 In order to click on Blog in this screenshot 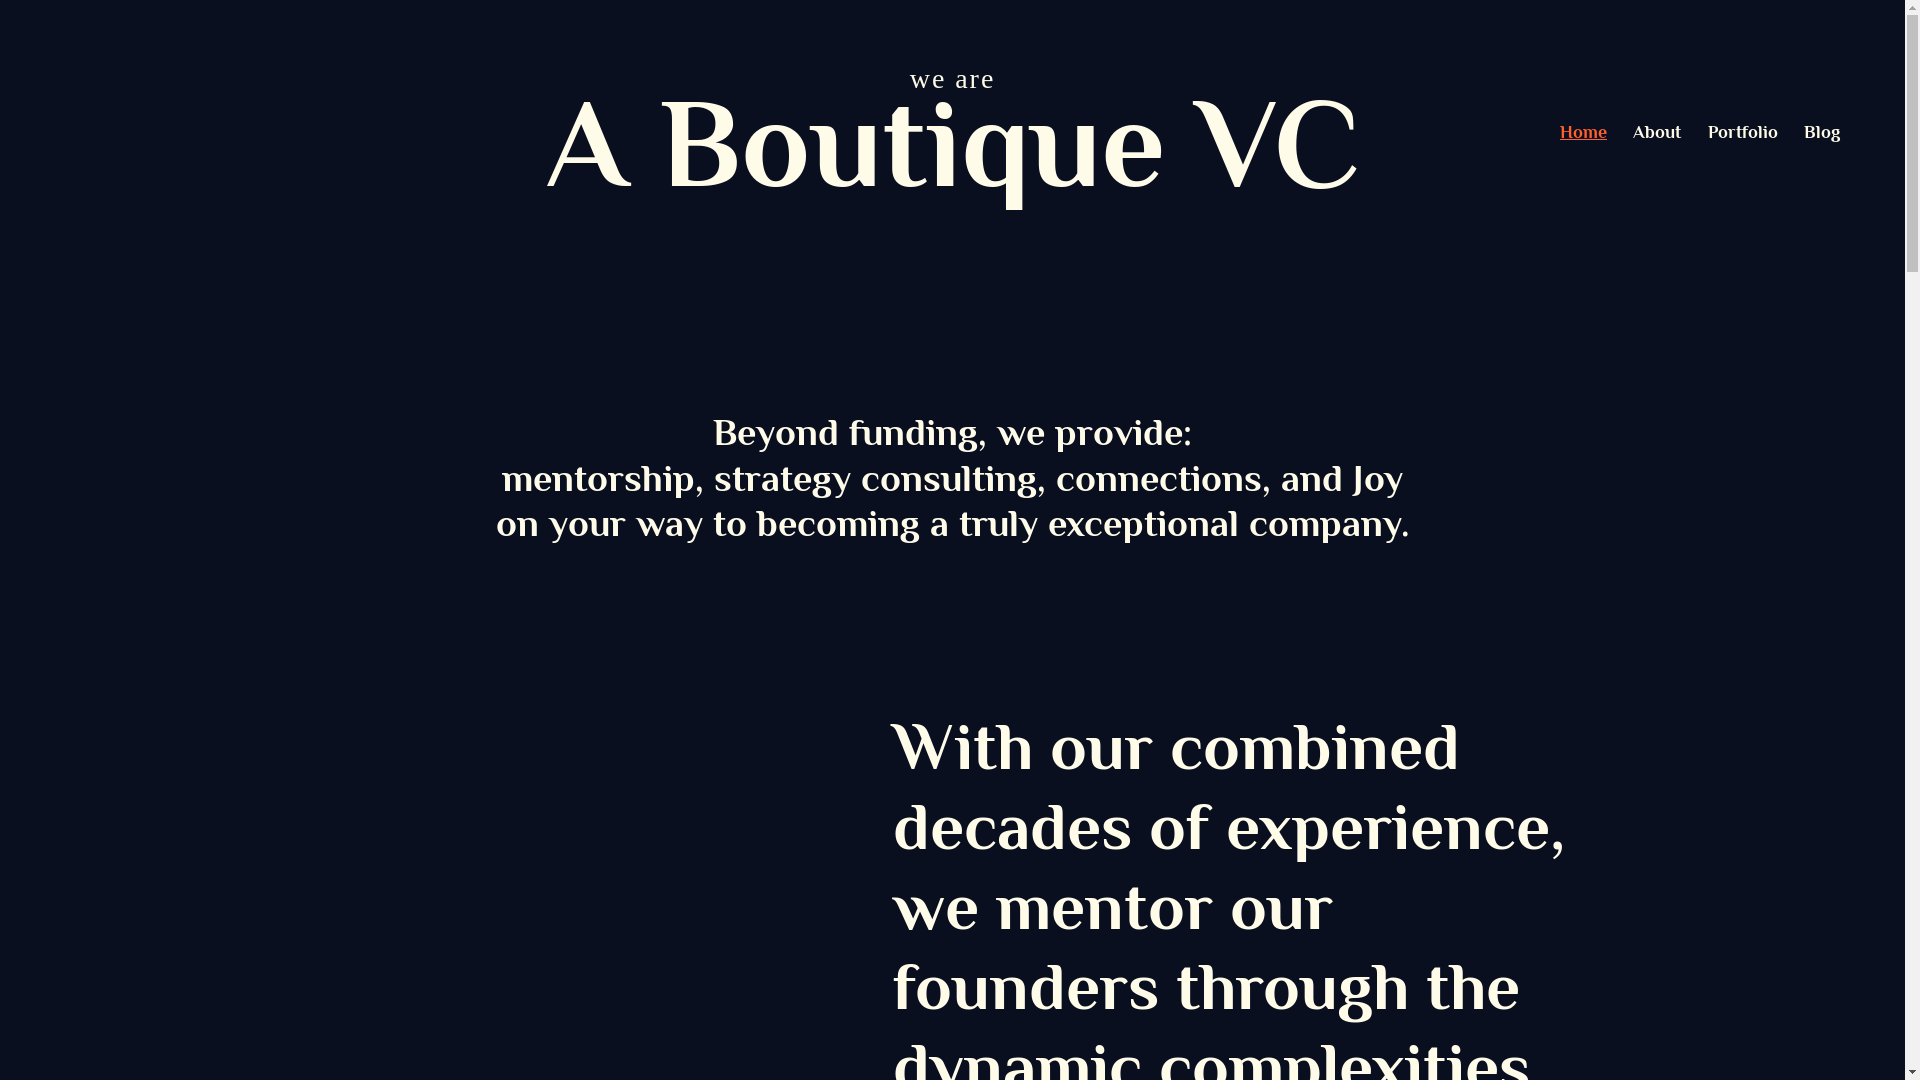, I will do `click(1822, 132)`.